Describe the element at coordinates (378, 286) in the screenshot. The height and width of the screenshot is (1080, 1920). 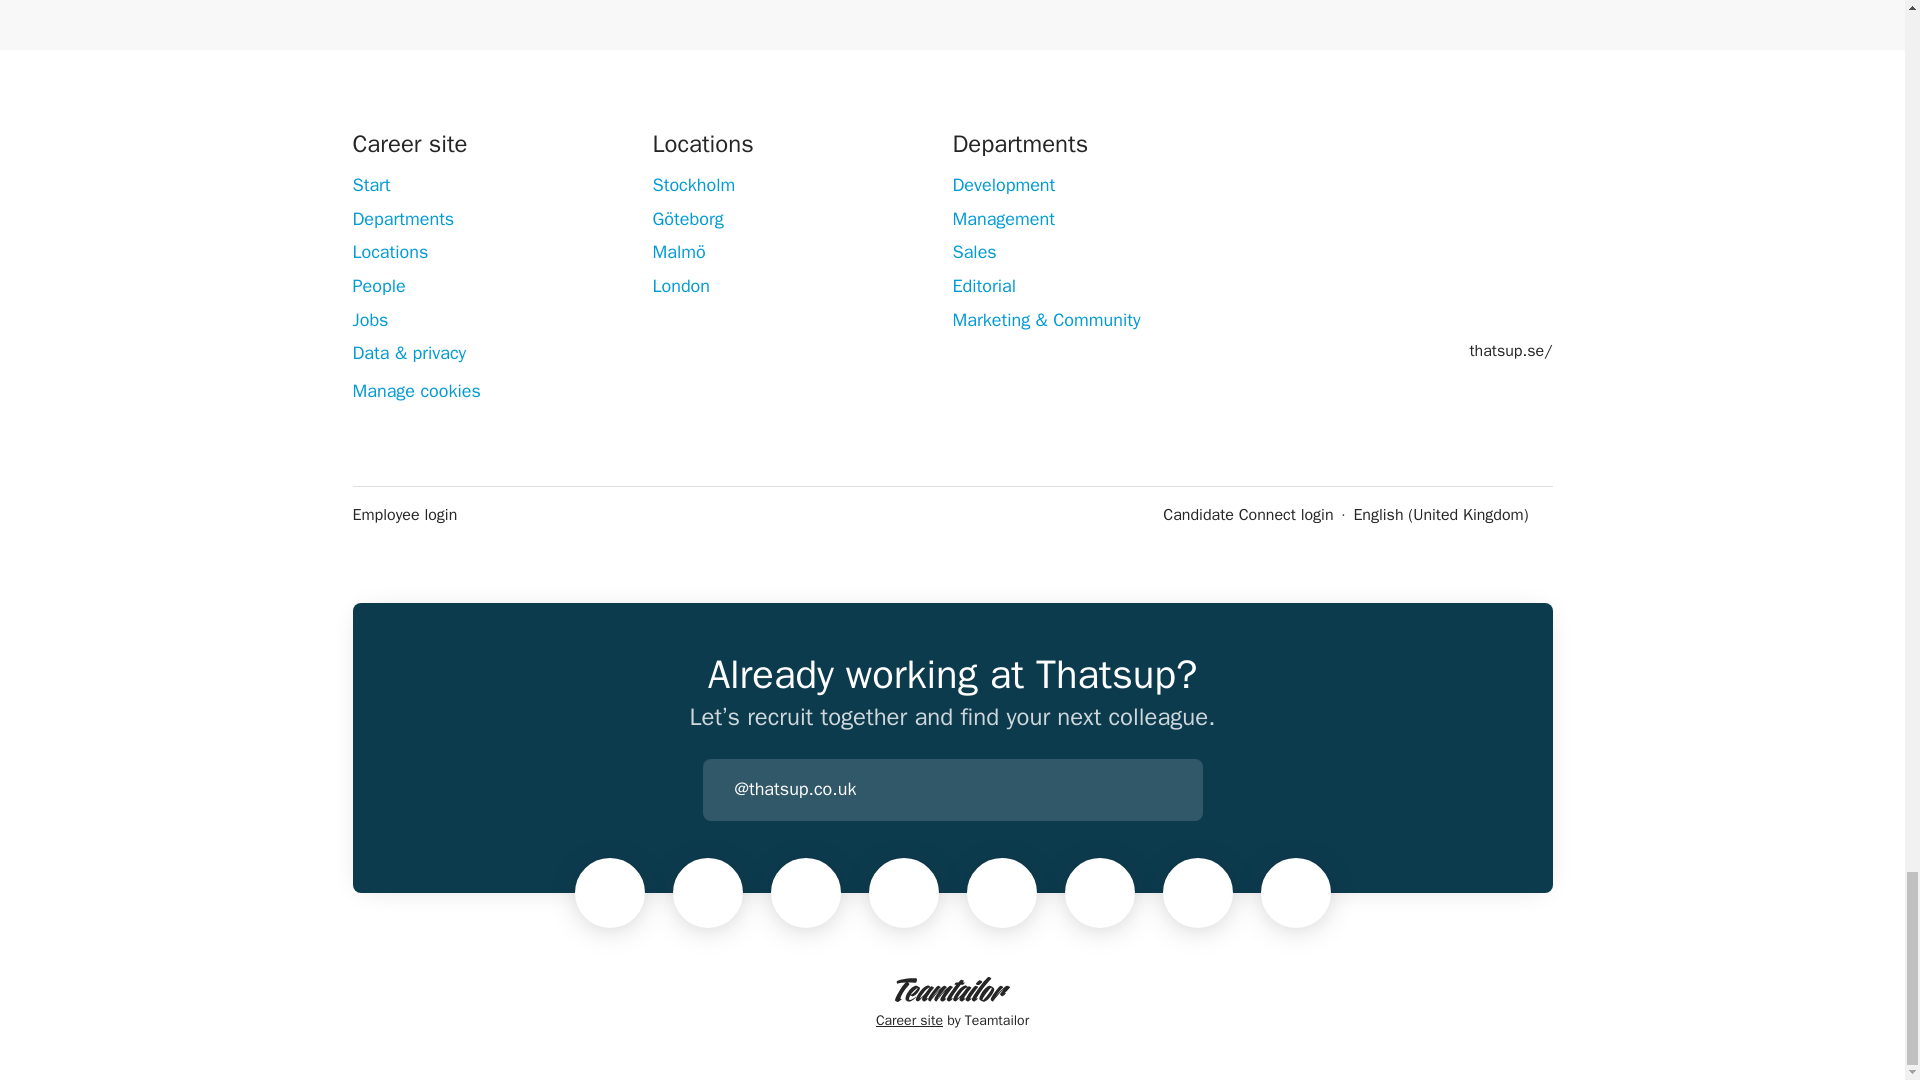
I see `People` at that location.